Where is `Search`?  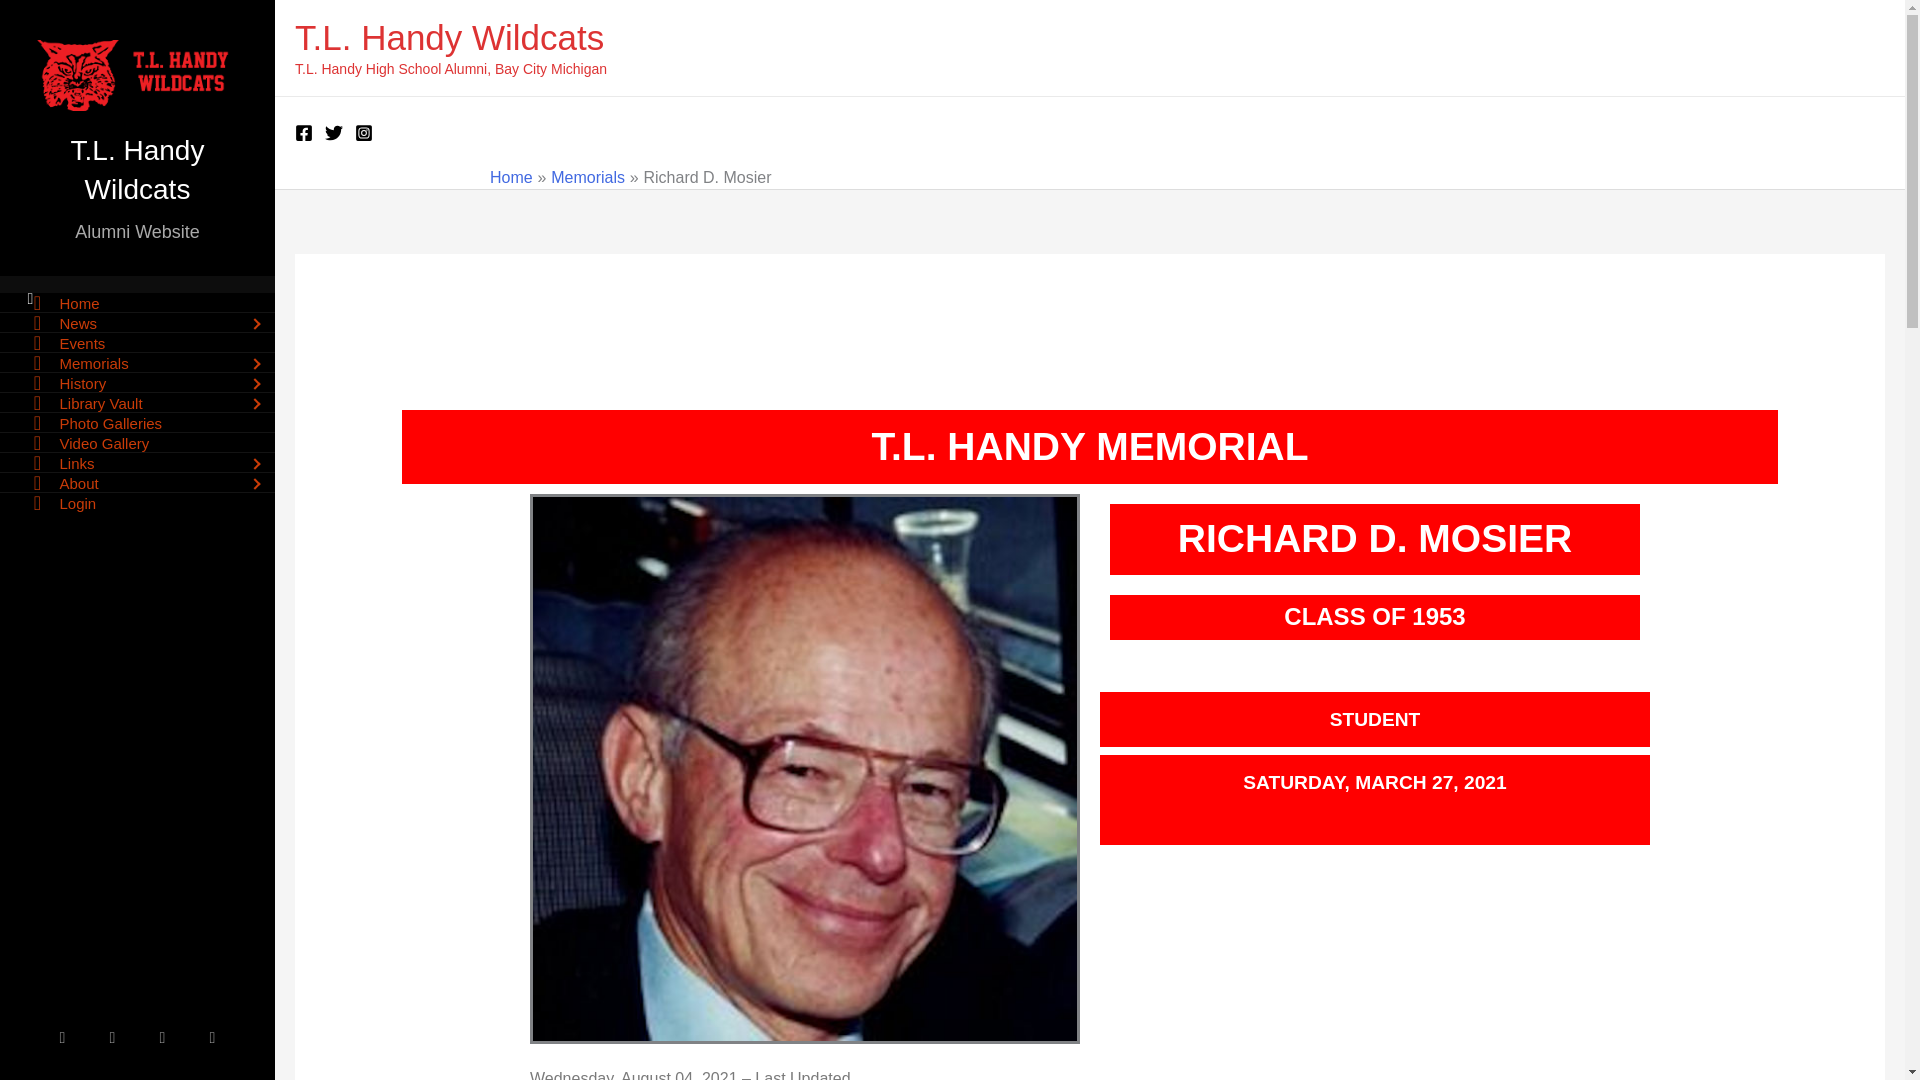 Search is located at coordinates (52, 32).